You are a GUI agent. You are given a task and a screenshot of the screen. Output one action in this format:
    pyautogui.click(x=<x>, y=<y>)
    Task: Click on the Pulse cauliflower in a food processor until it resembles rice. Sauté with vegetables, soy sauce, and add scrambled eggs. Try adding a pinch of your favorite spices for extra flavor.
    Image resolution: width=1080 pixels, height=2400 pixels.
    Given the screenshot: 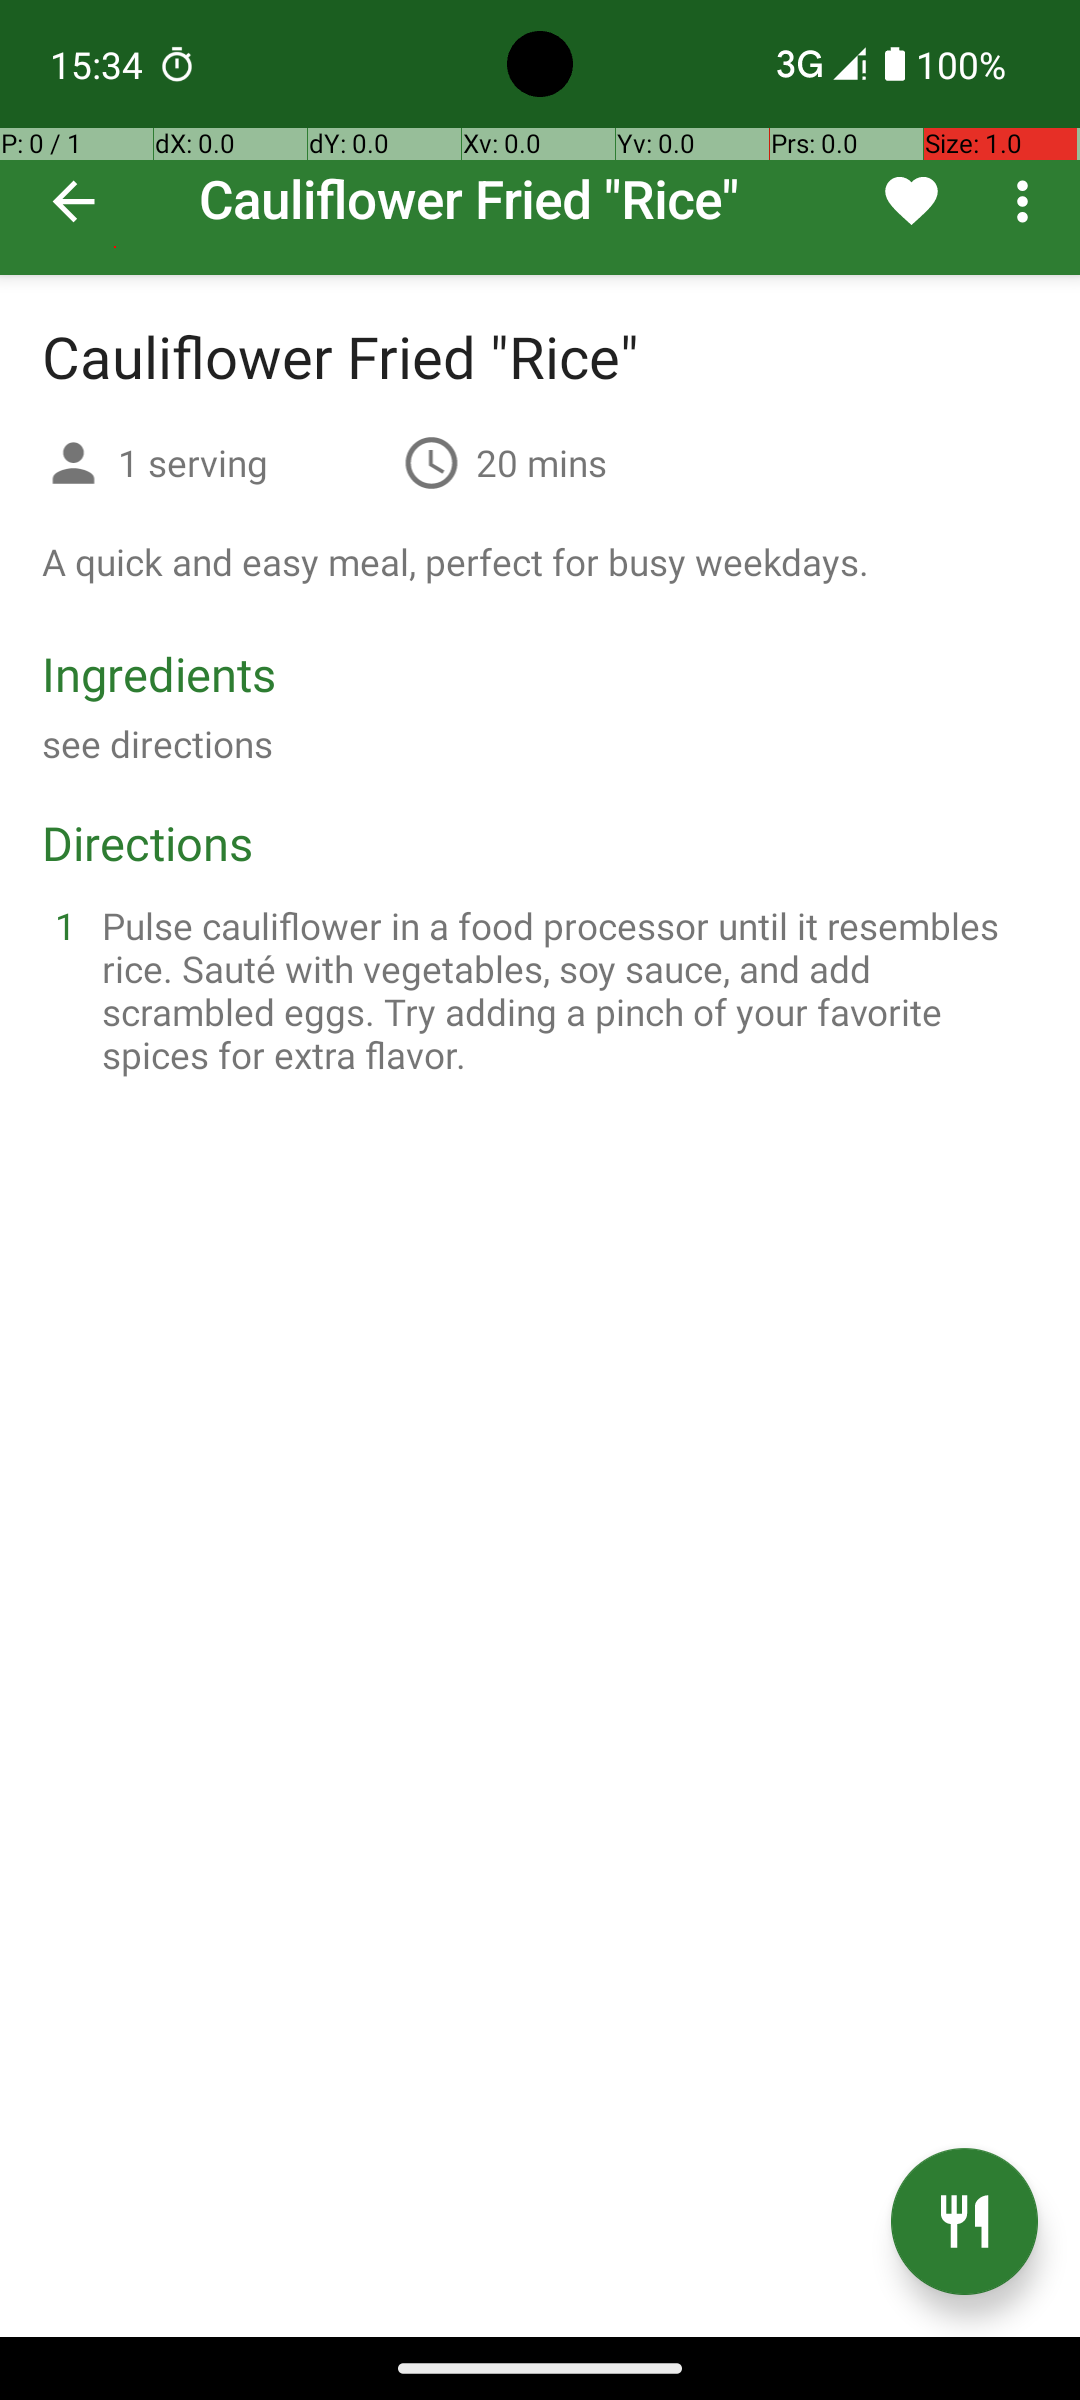 What is the action you would take?
    pyautogui.click(x=564, y=990)
    